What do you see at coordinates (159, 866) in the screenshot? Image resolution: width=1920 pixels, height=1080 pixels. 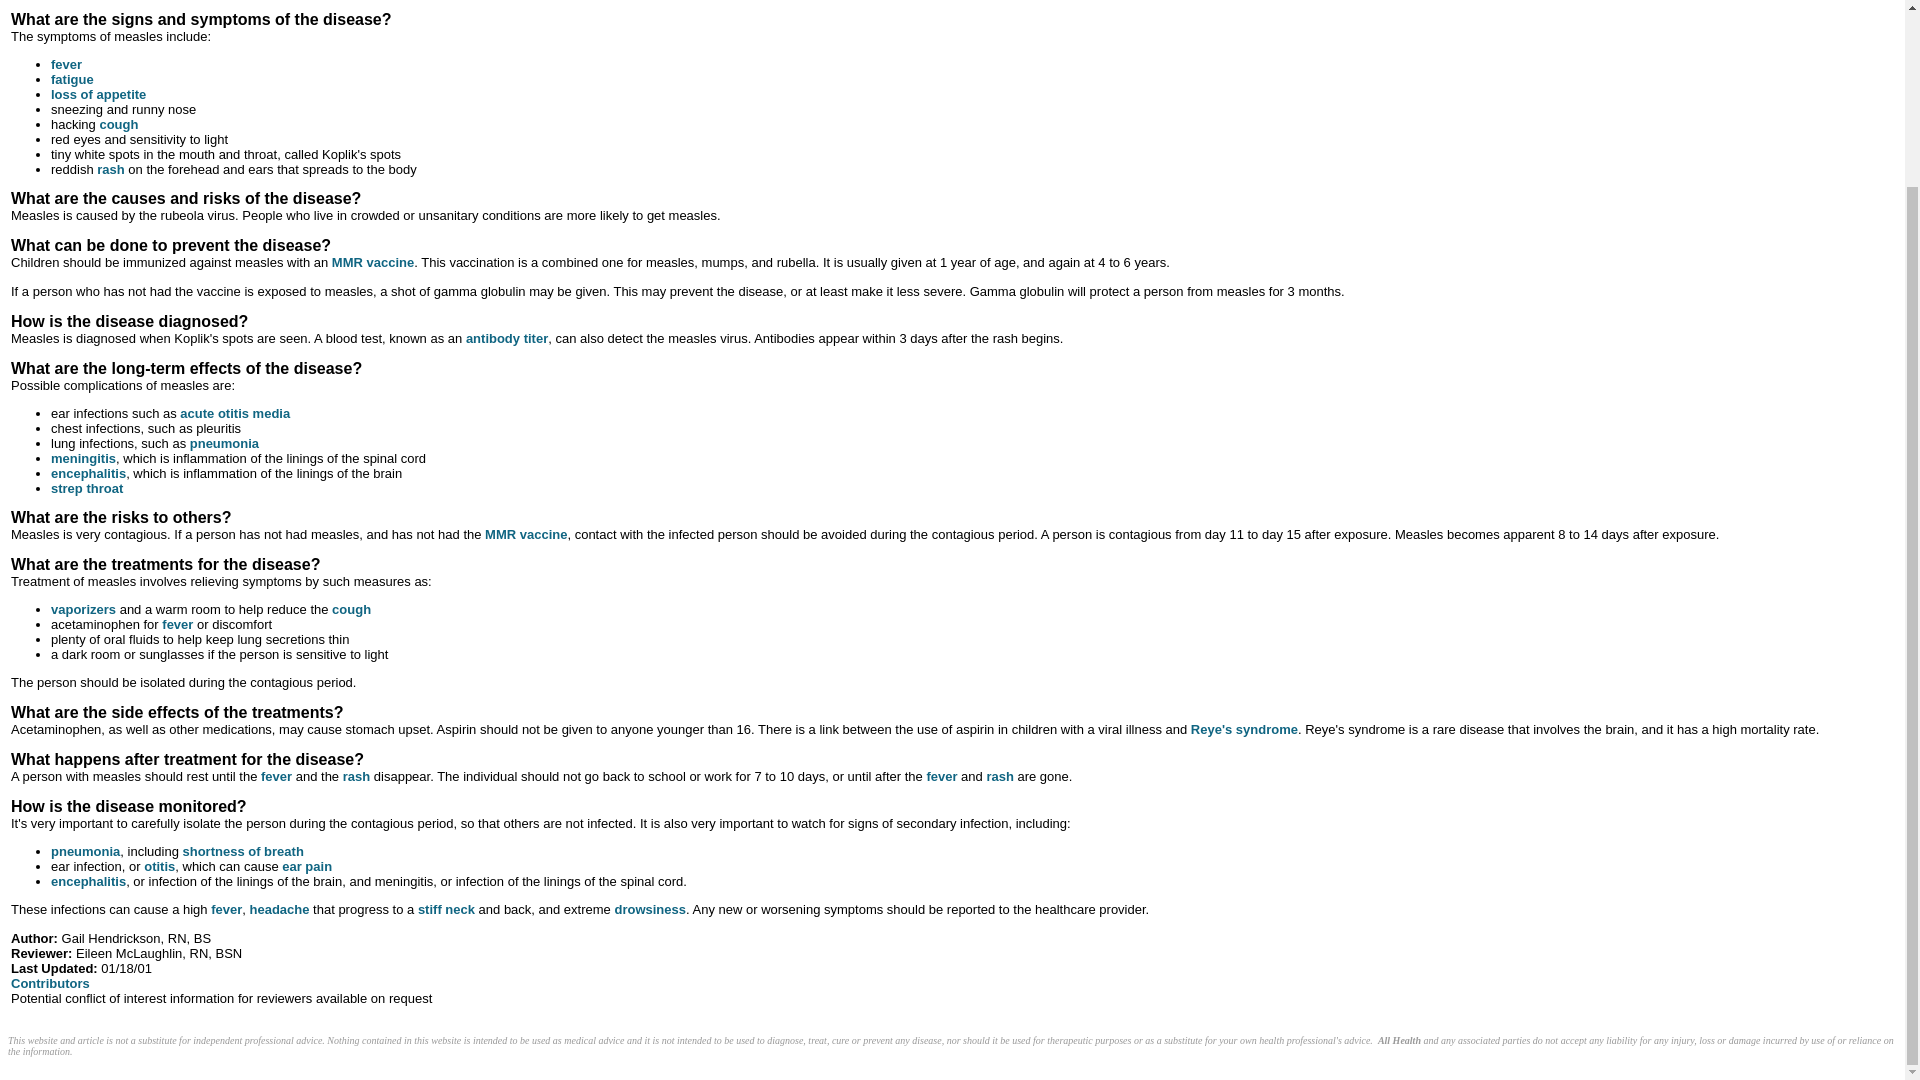 I see `otitis` at bounding box center [159, 866].